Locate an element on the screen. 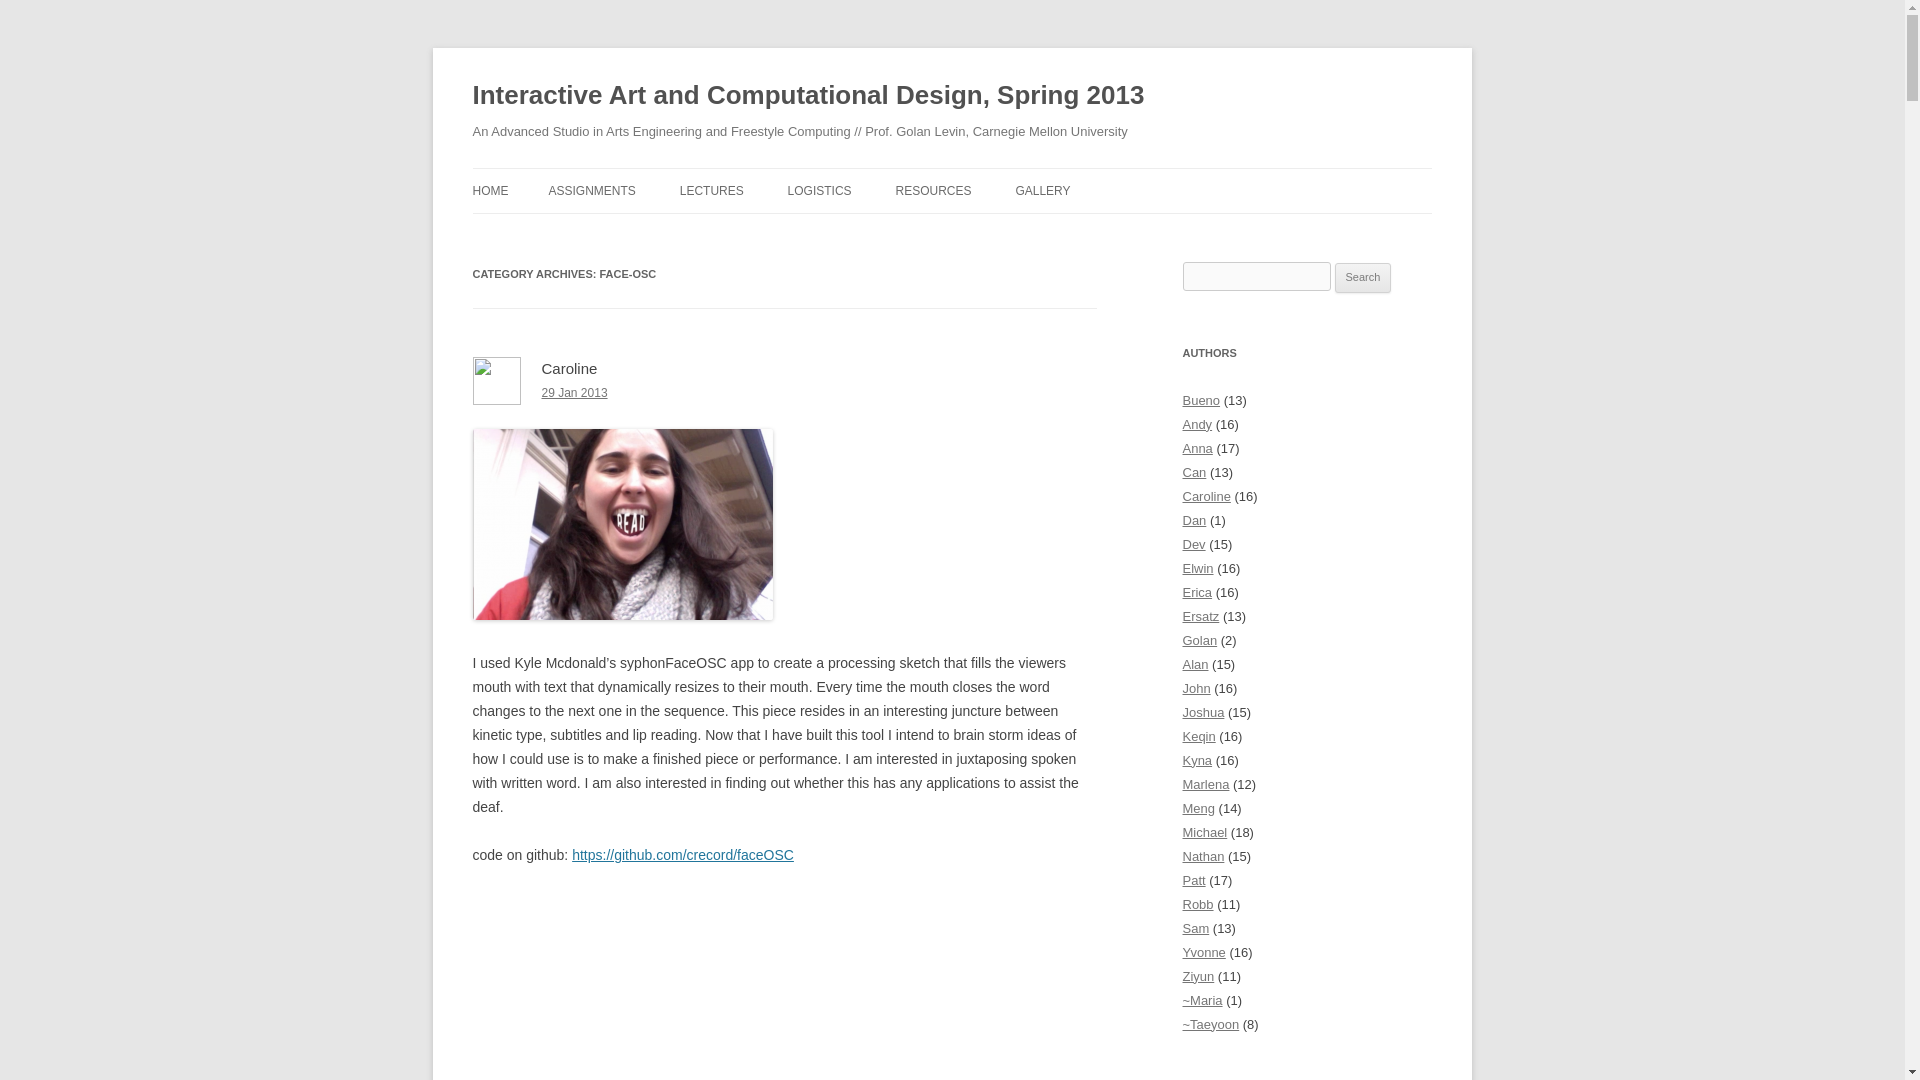 This screenshot has width=1920, height=1080. Search is located at coordinates (1363, 278).